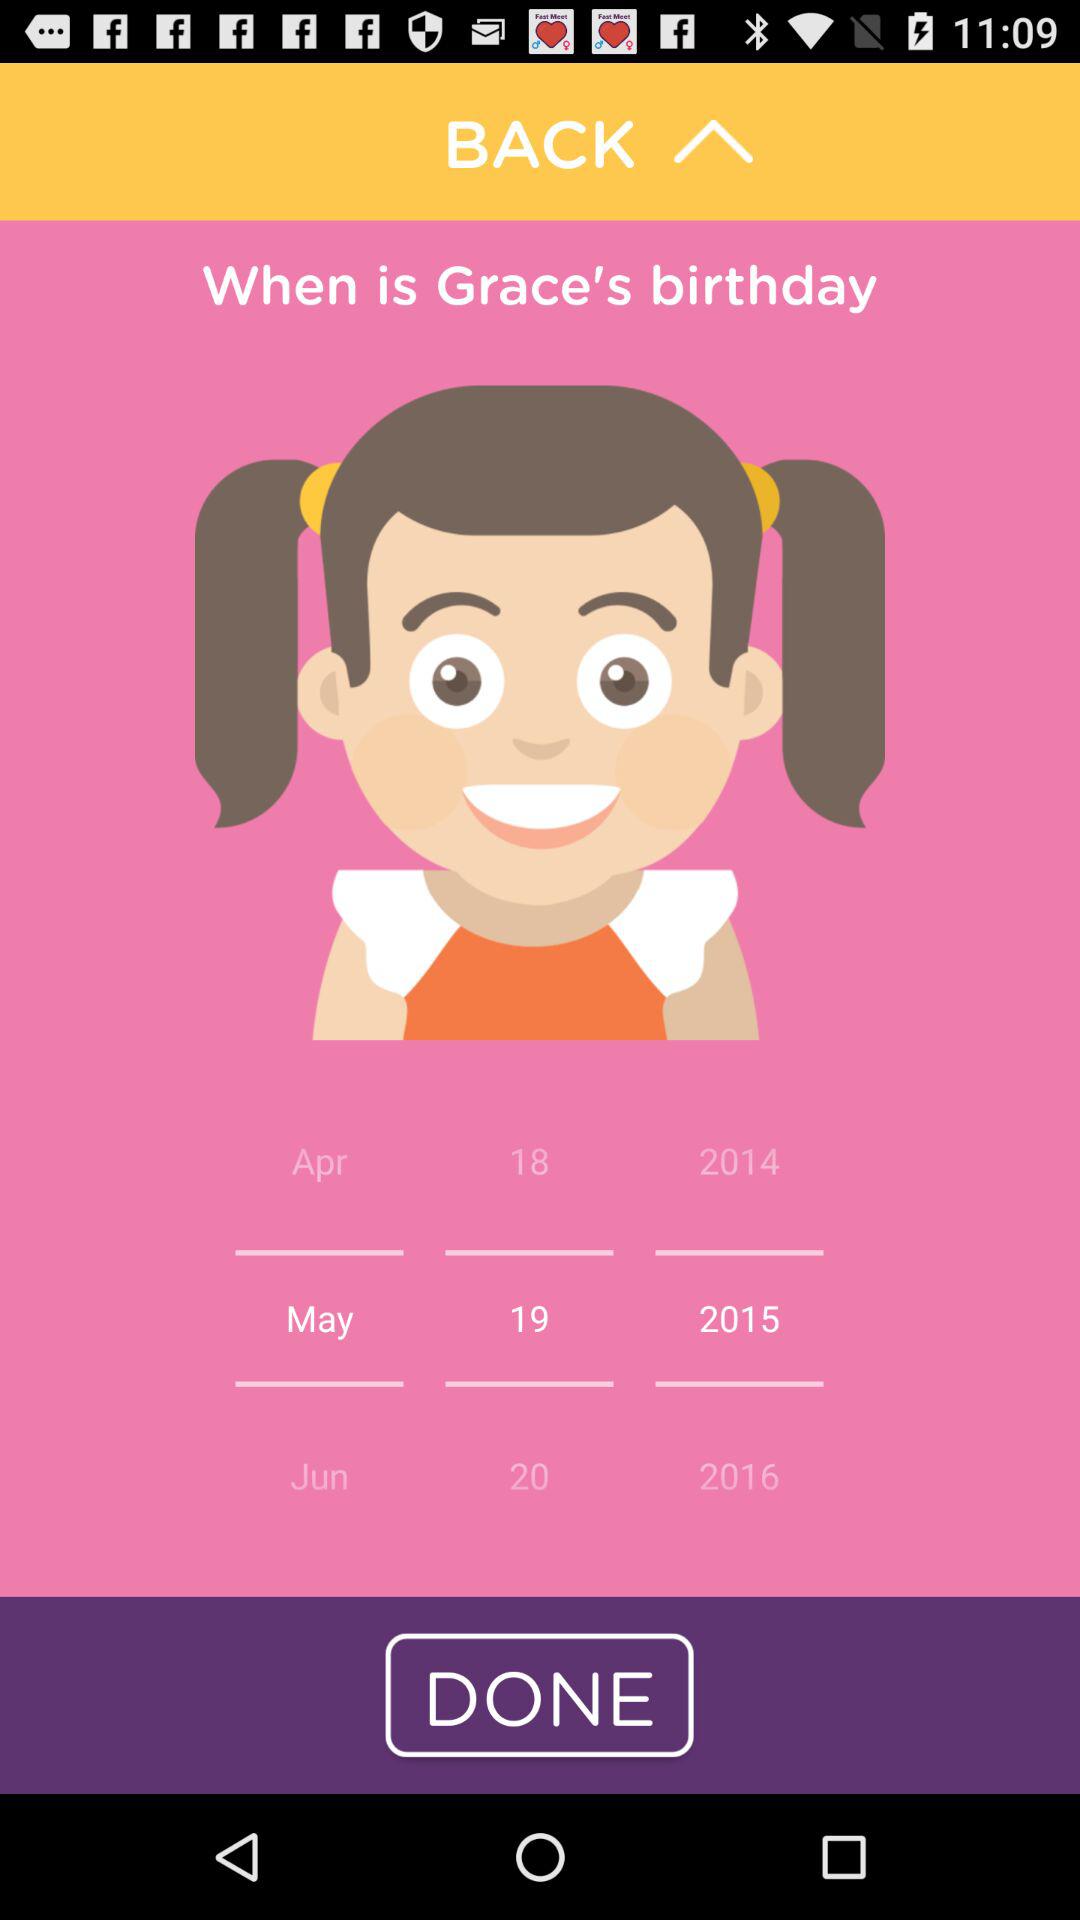 The width and height of the screenshot is (1080, 1920). What do you see at coordinates (540, 142) in the screenshot?
I see `go back` at bounding box center [540, 142].